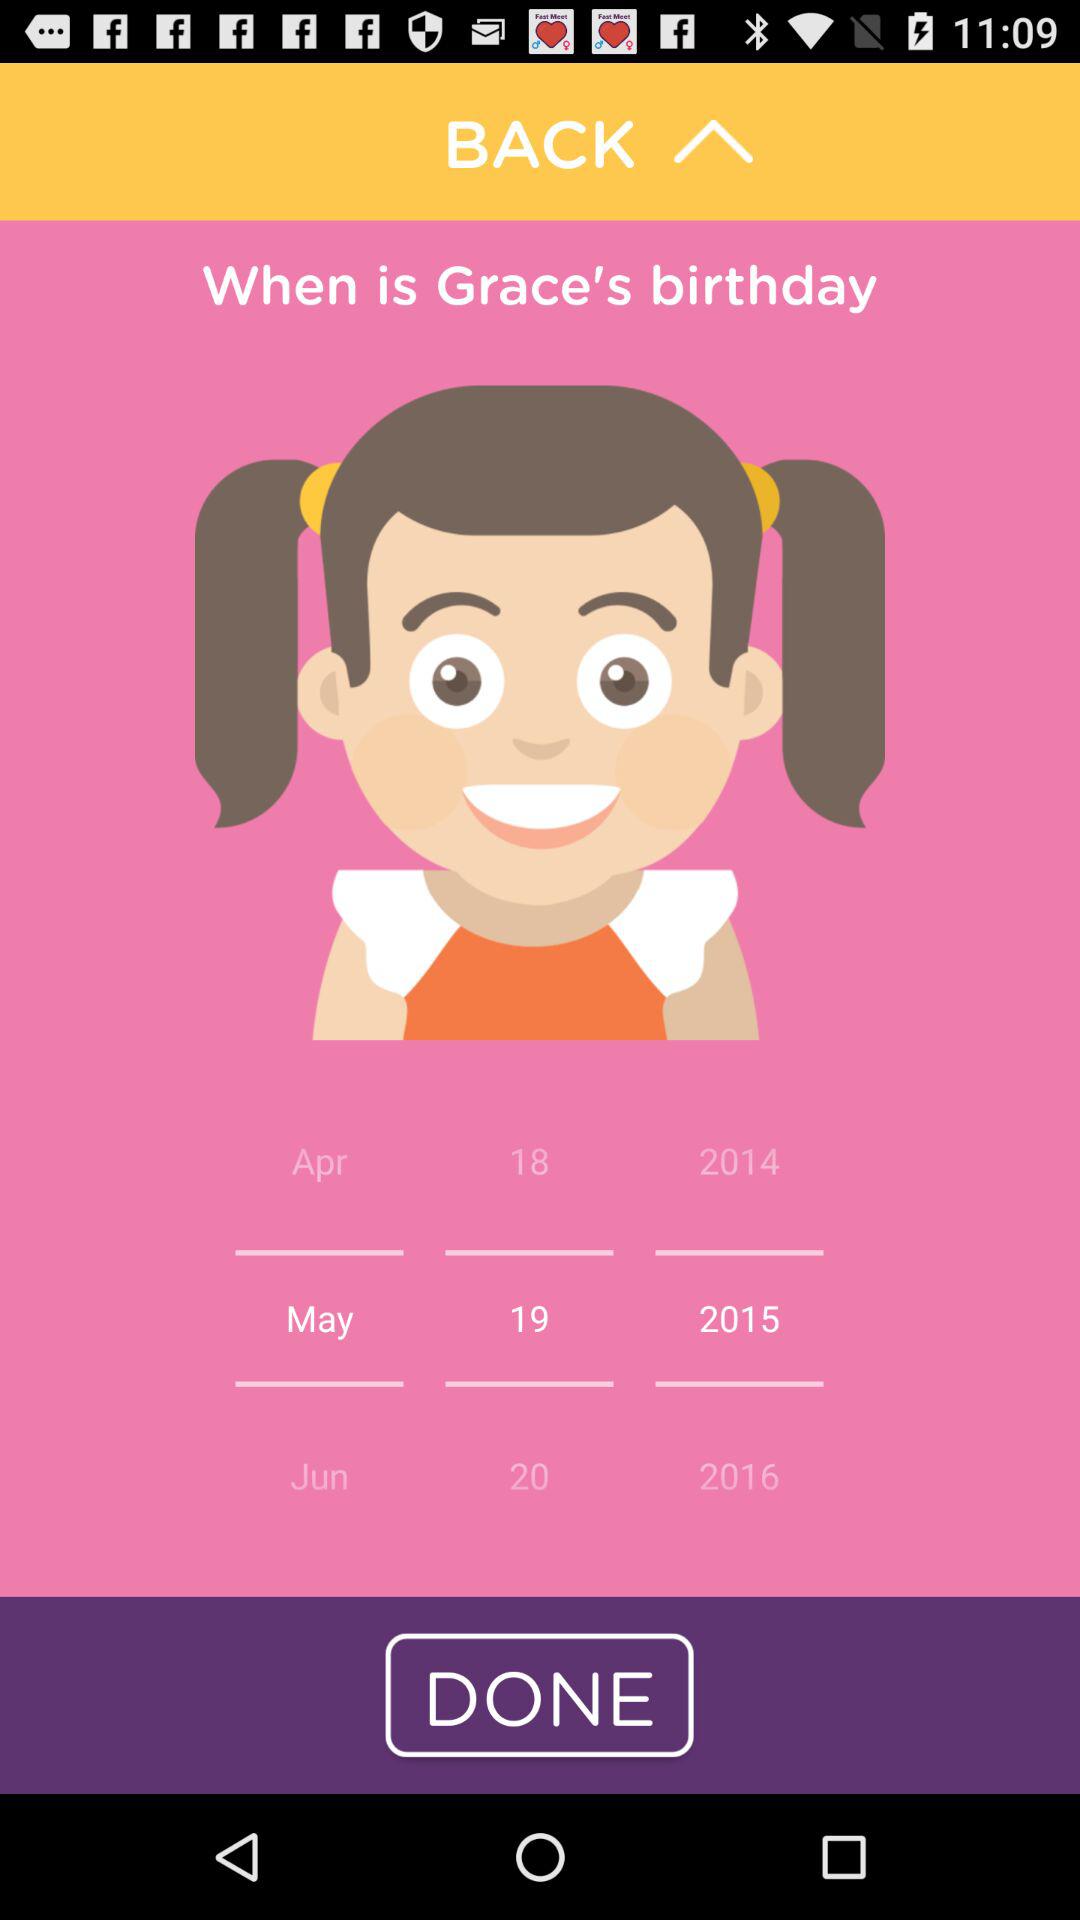 The width and height of the screenshot is (1080, 1920). What do you see at coordinates (540, 142) in the screenshot?
I see `go back` at bounding box center [540, 142].